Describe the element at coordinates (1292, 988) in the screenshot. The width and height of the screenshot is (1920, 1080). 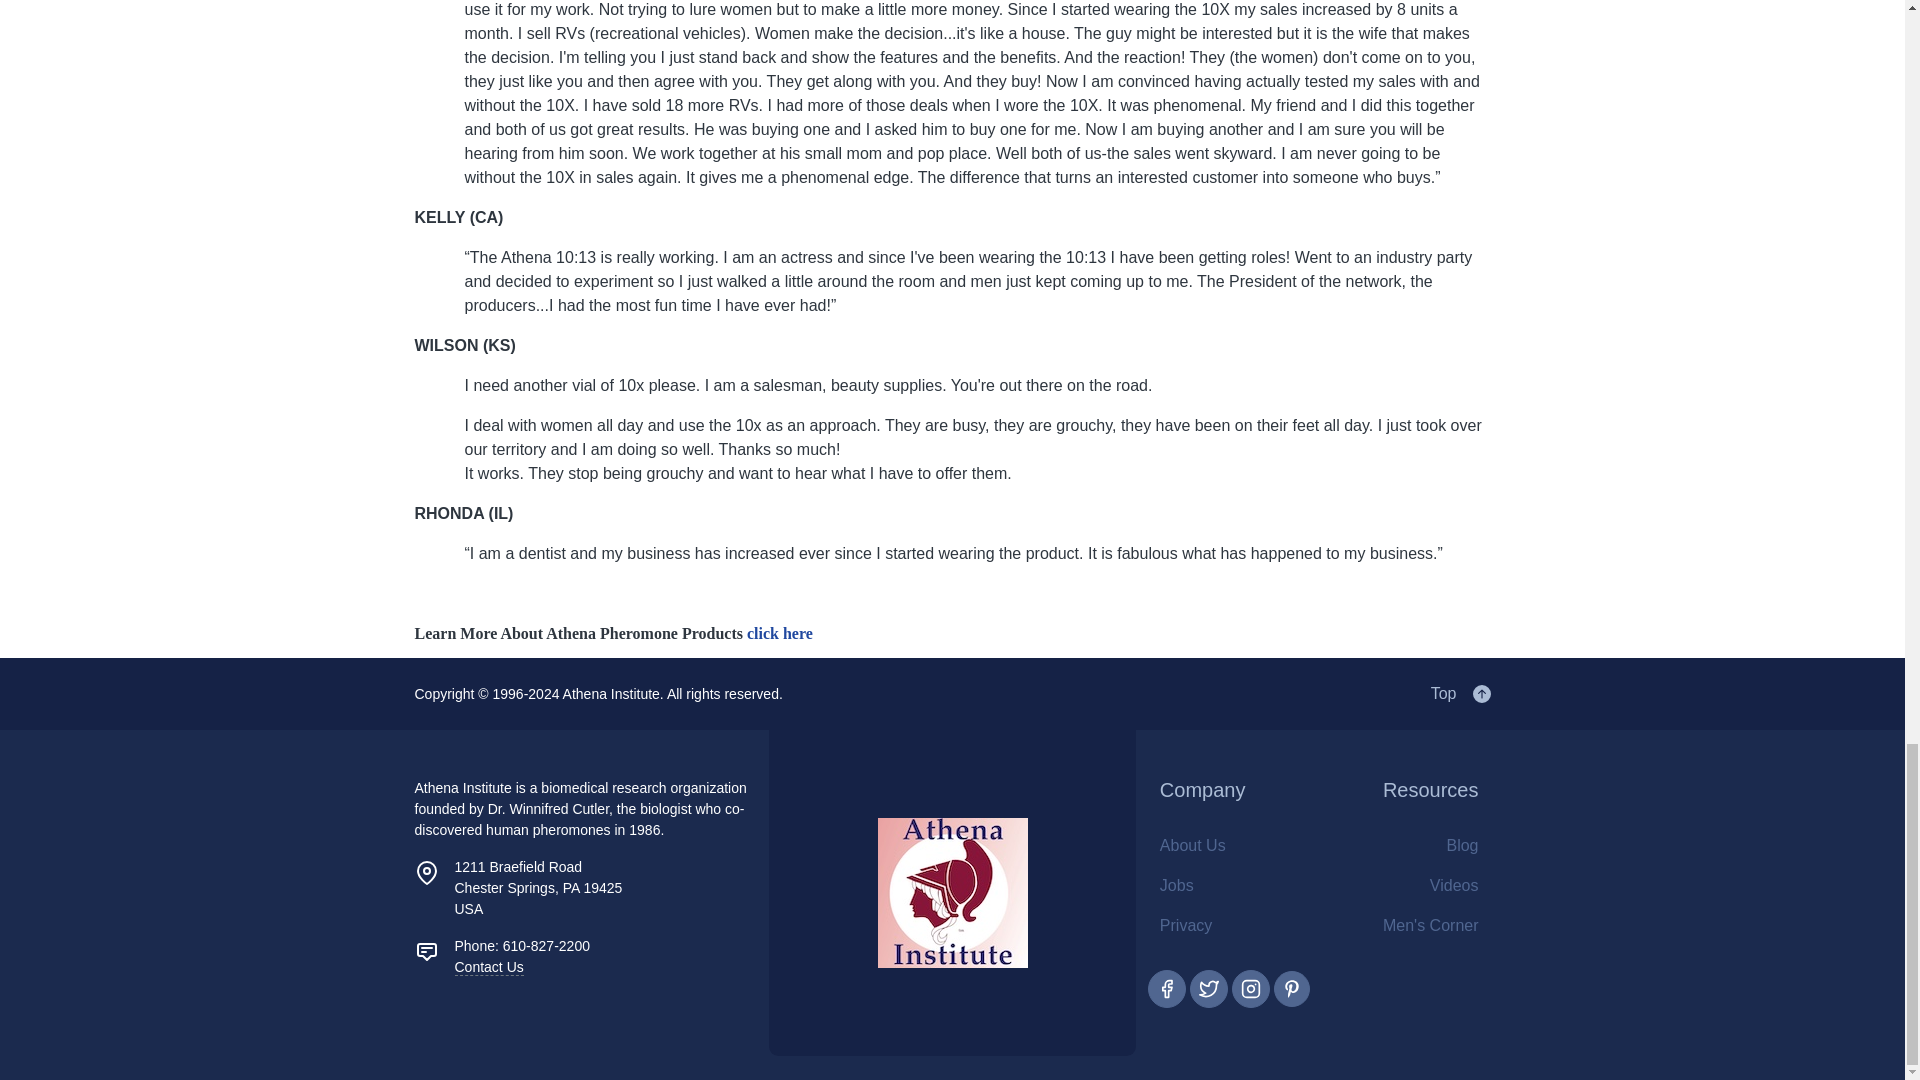
I see `pinterest` at that location.